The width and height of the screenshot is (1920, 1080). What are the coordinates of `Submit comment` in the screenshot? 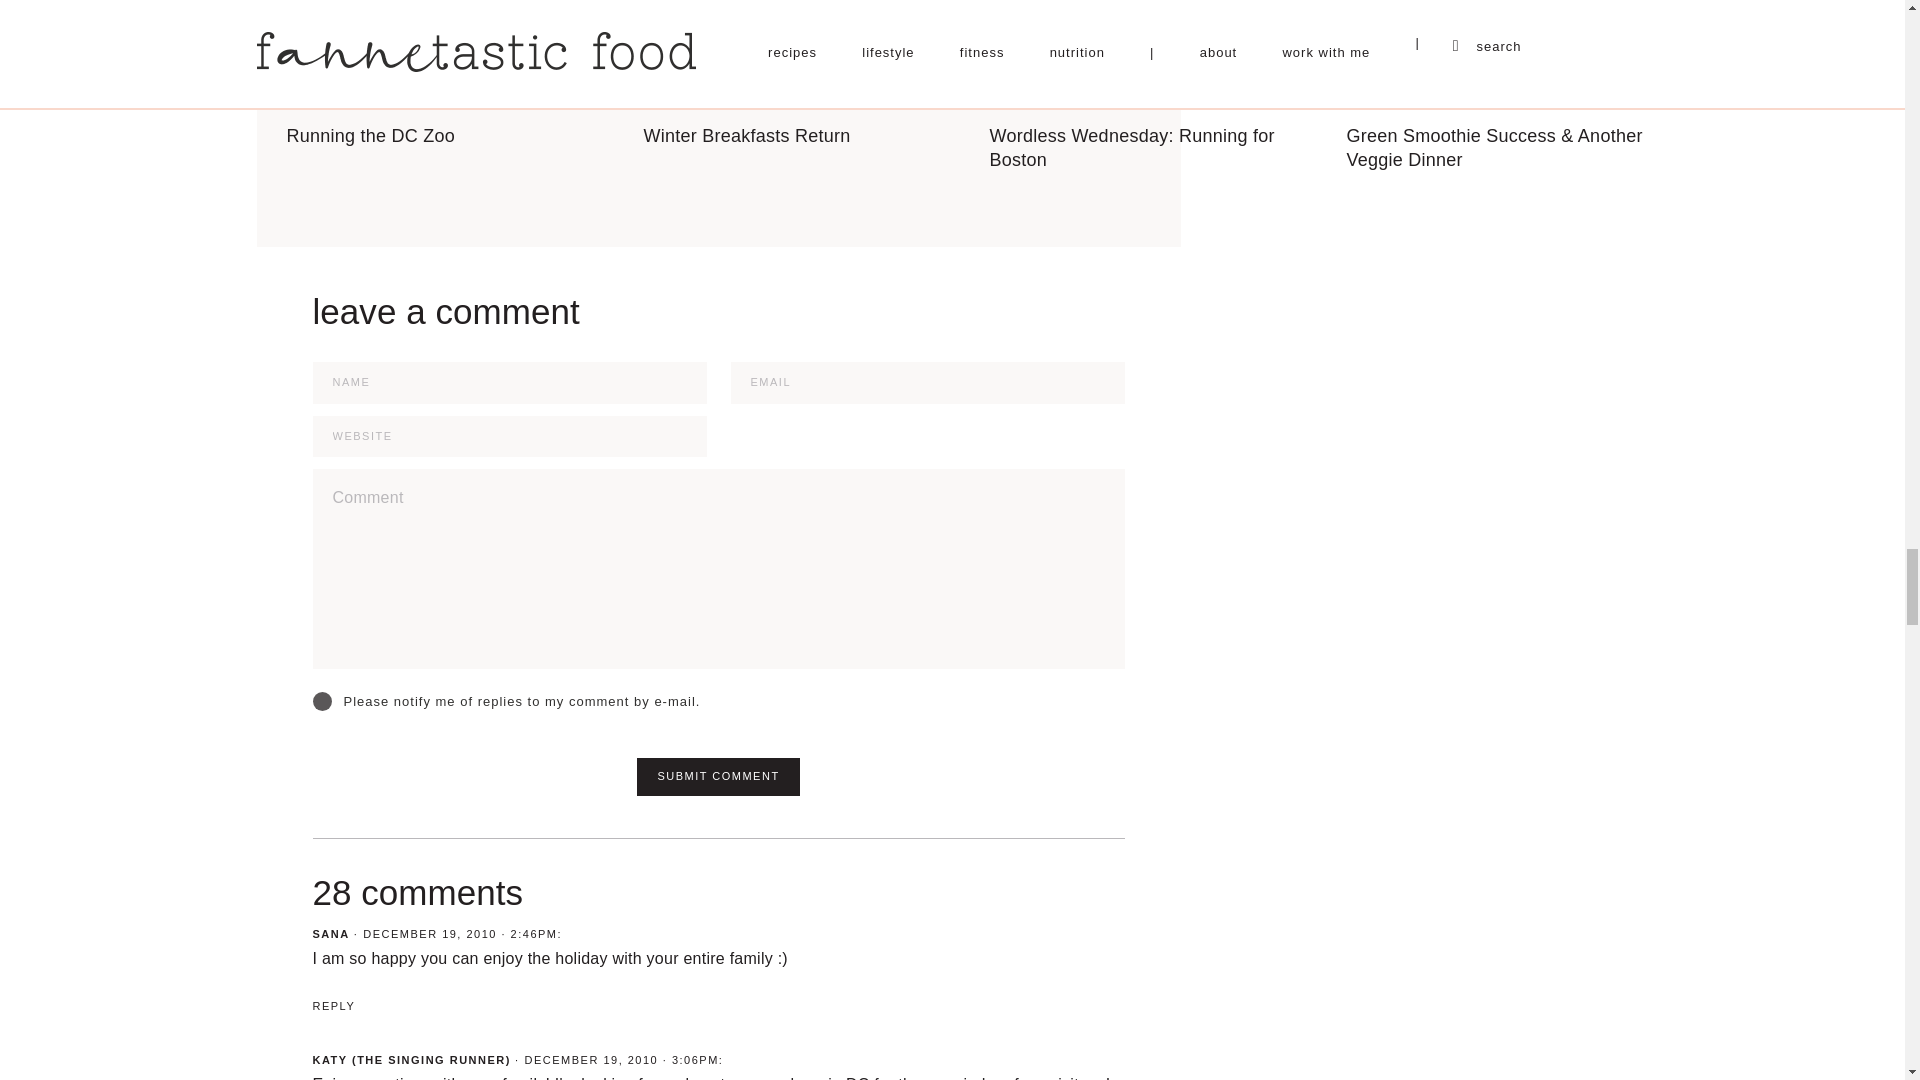 It's located at (718, 776).